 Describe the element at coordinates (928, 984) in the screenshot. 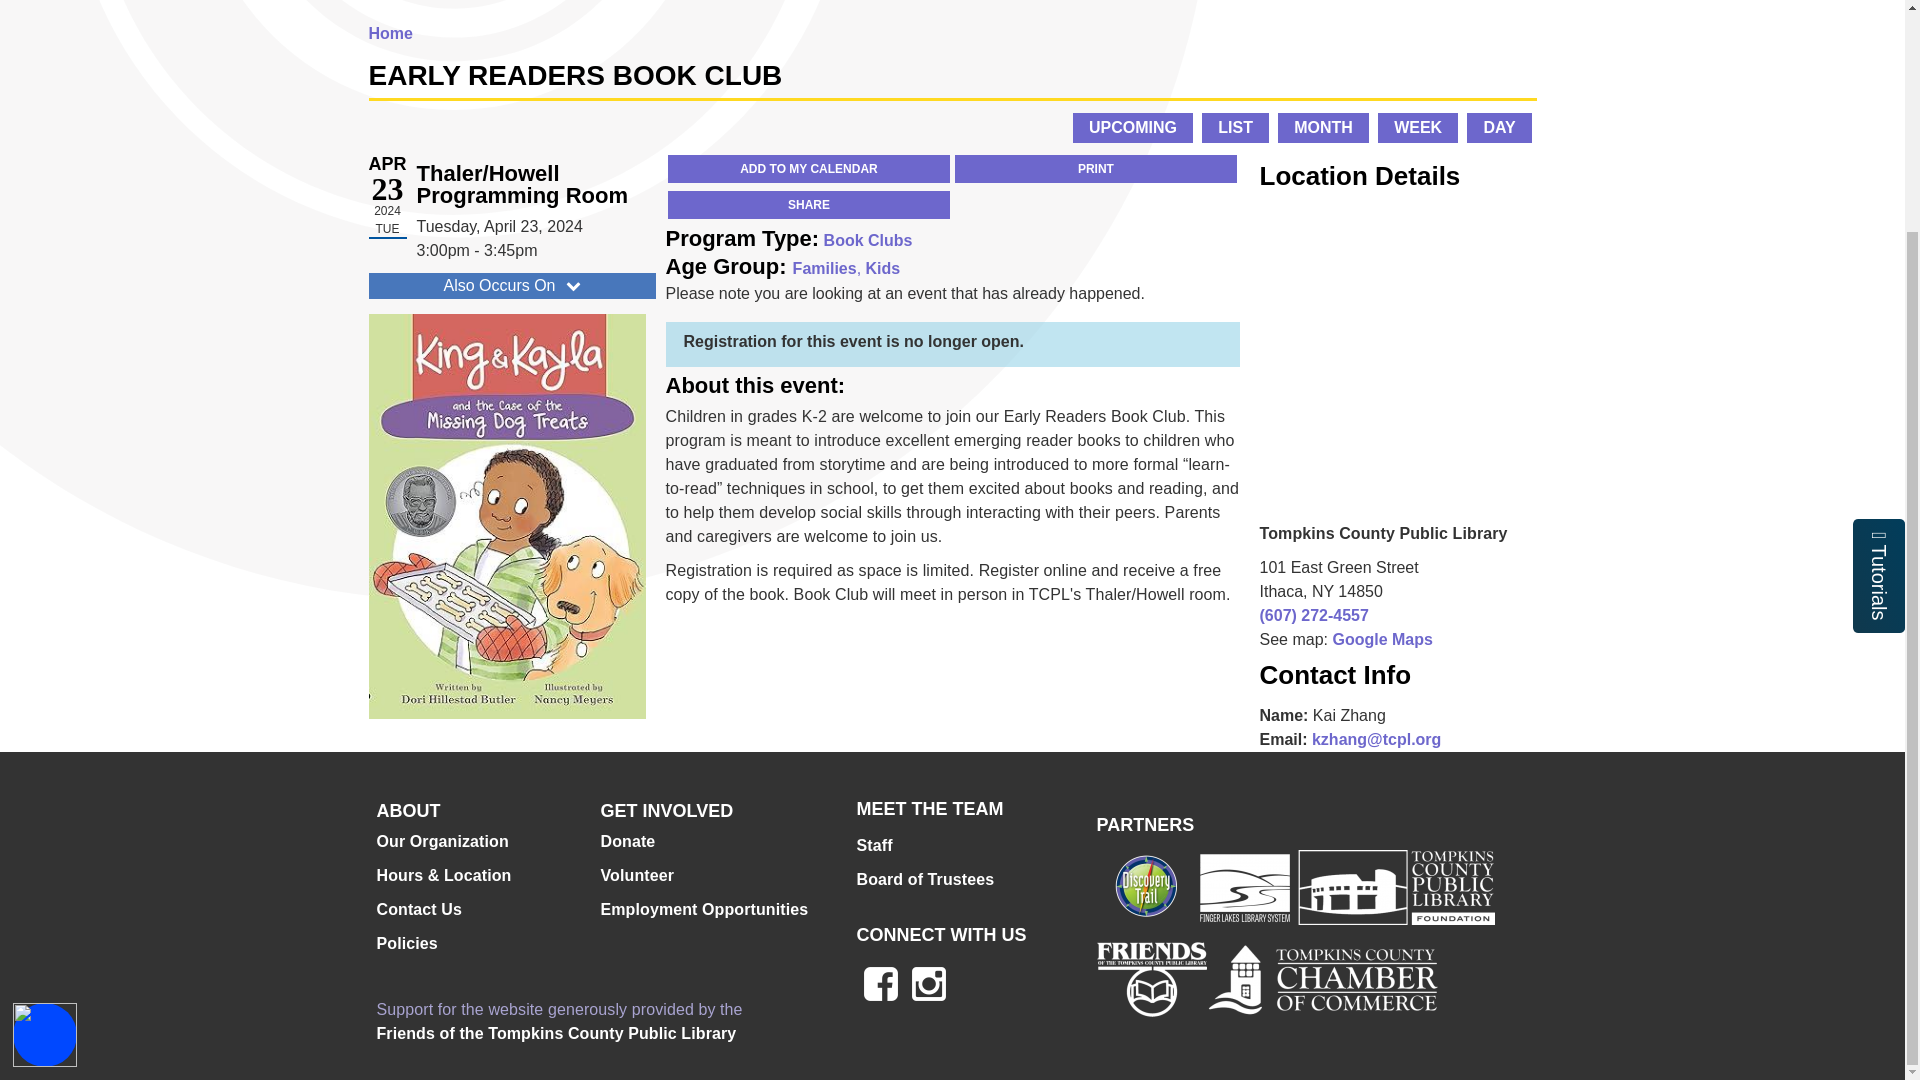

I see `Instagram` at that location.